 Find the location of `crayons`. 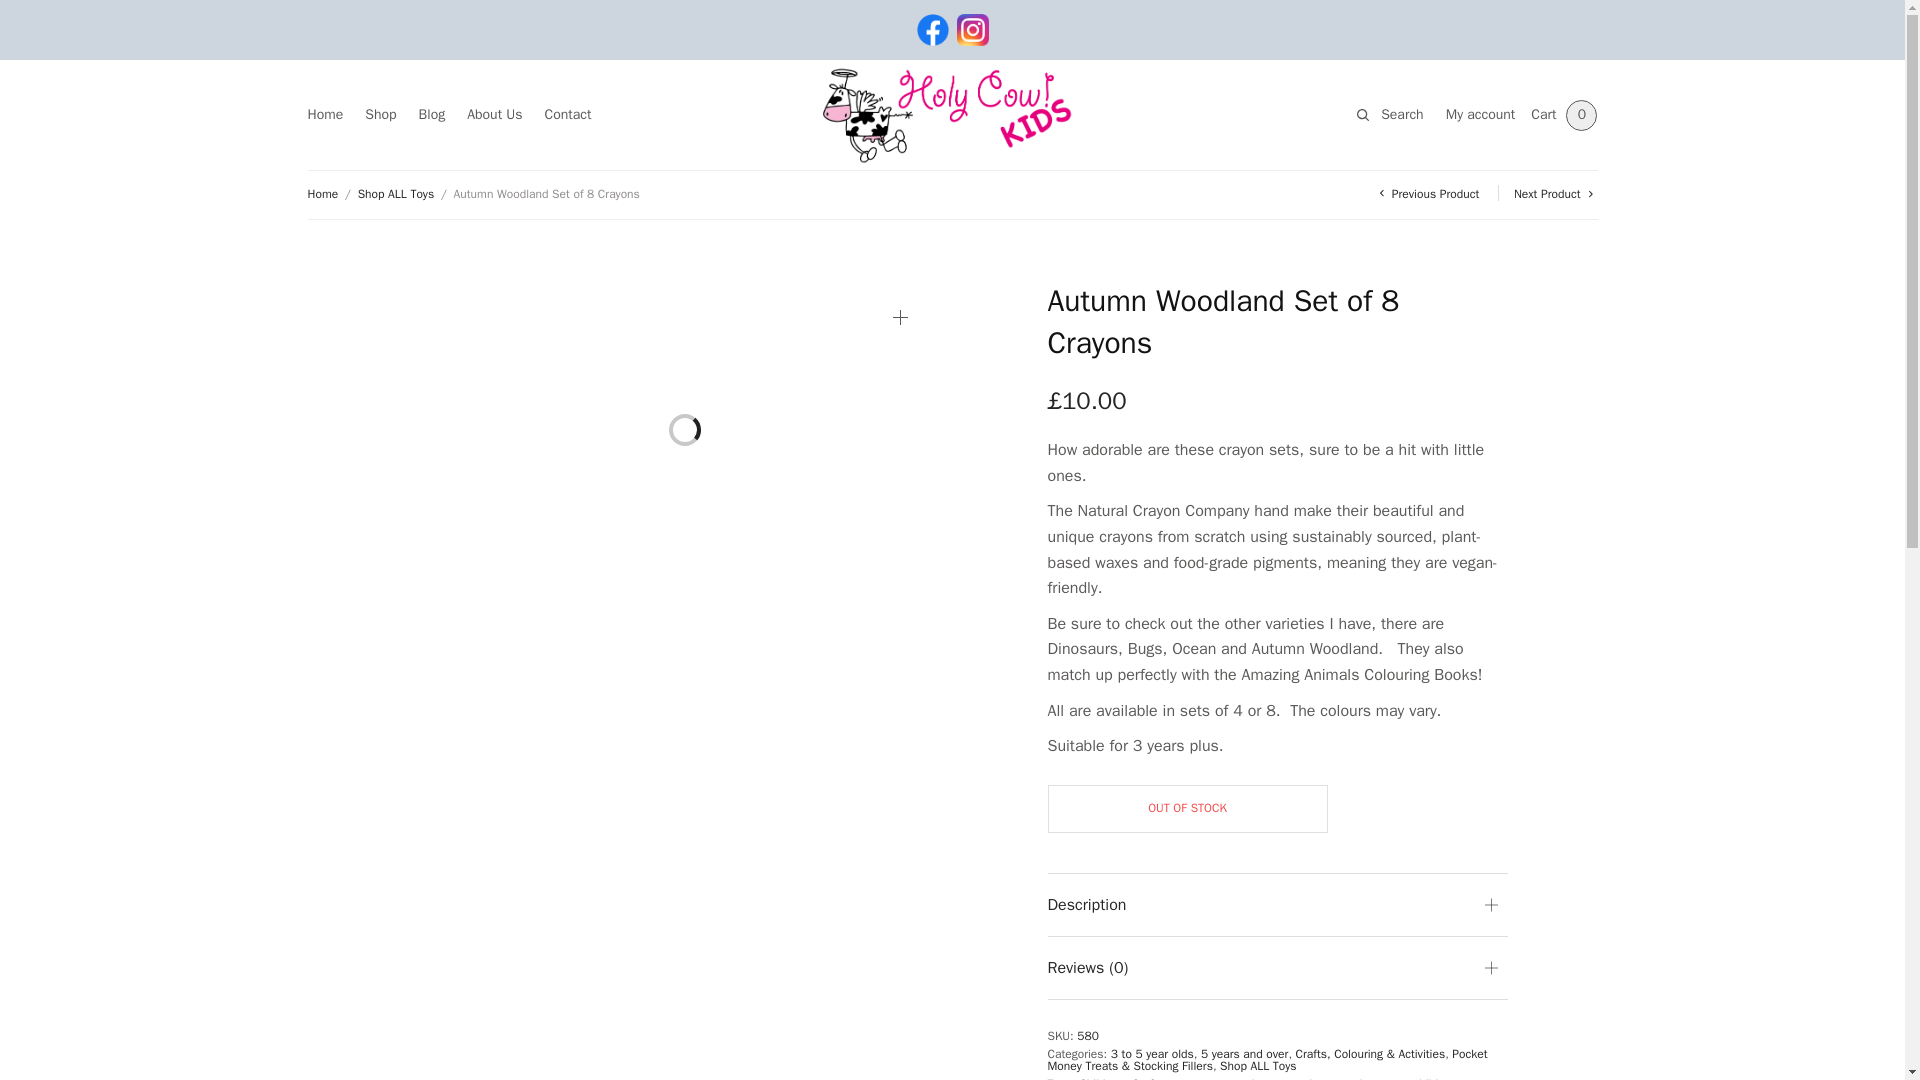

crayons is located at coordinates (1191, 1078).